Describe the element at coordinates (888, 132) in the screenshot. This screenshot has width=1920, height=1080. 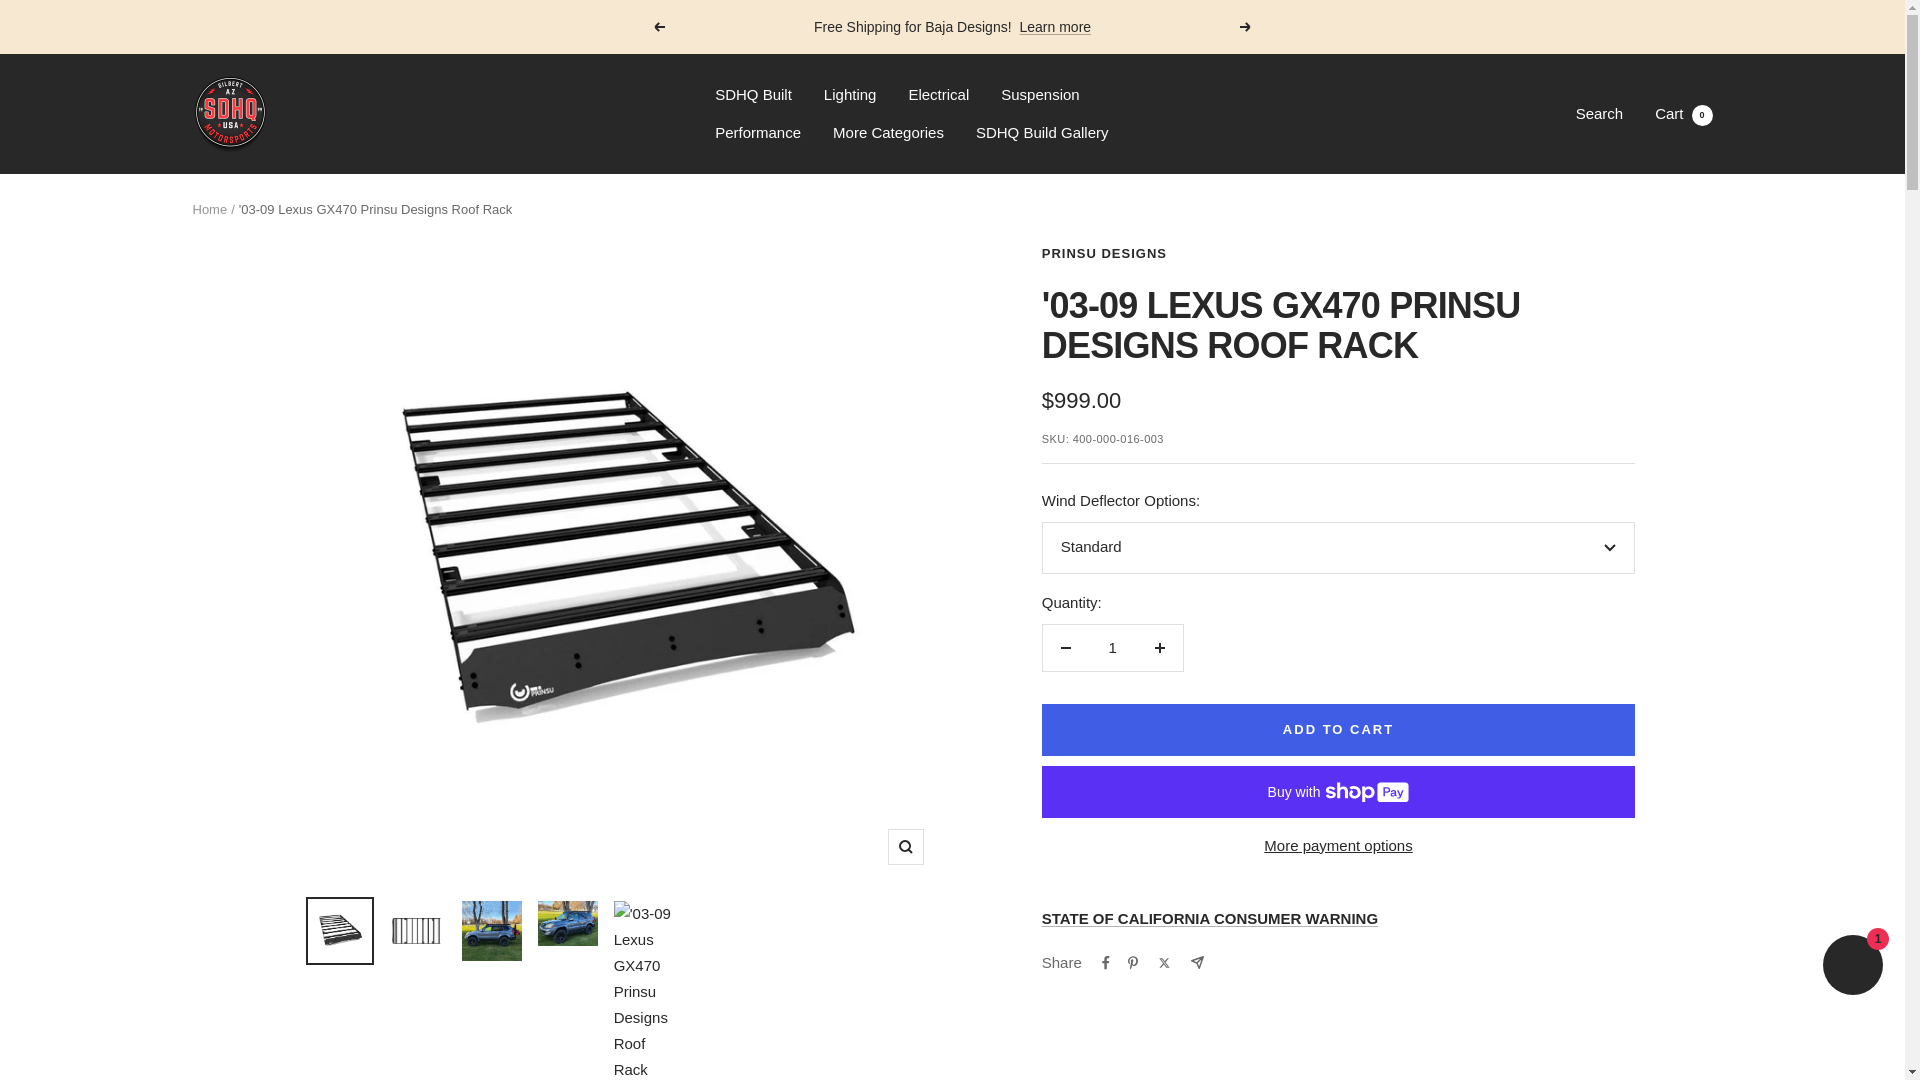
I see `Previous` at that location.